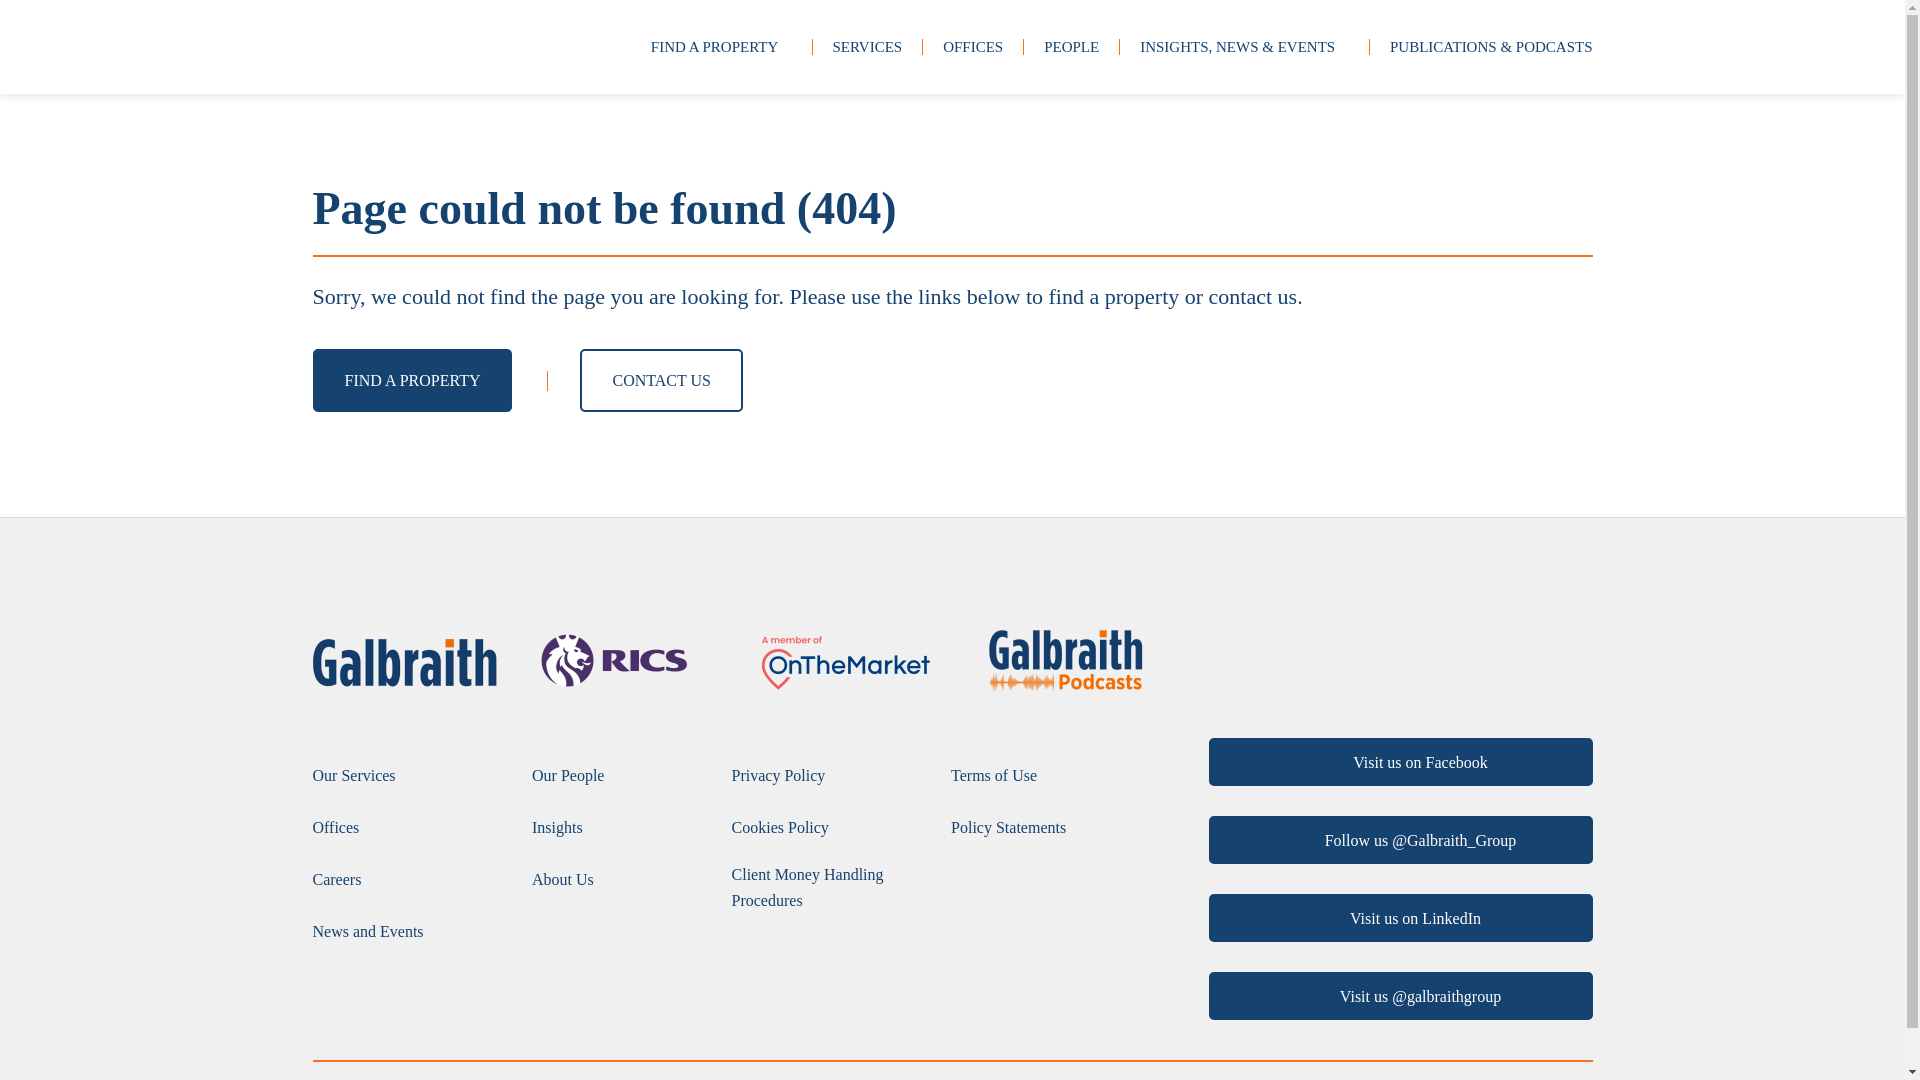 The image size is (1920, 1080). What do you see at coordinates (353, 776) in the screenshot?
I see `Our Services` at bounding box center [353, 776].